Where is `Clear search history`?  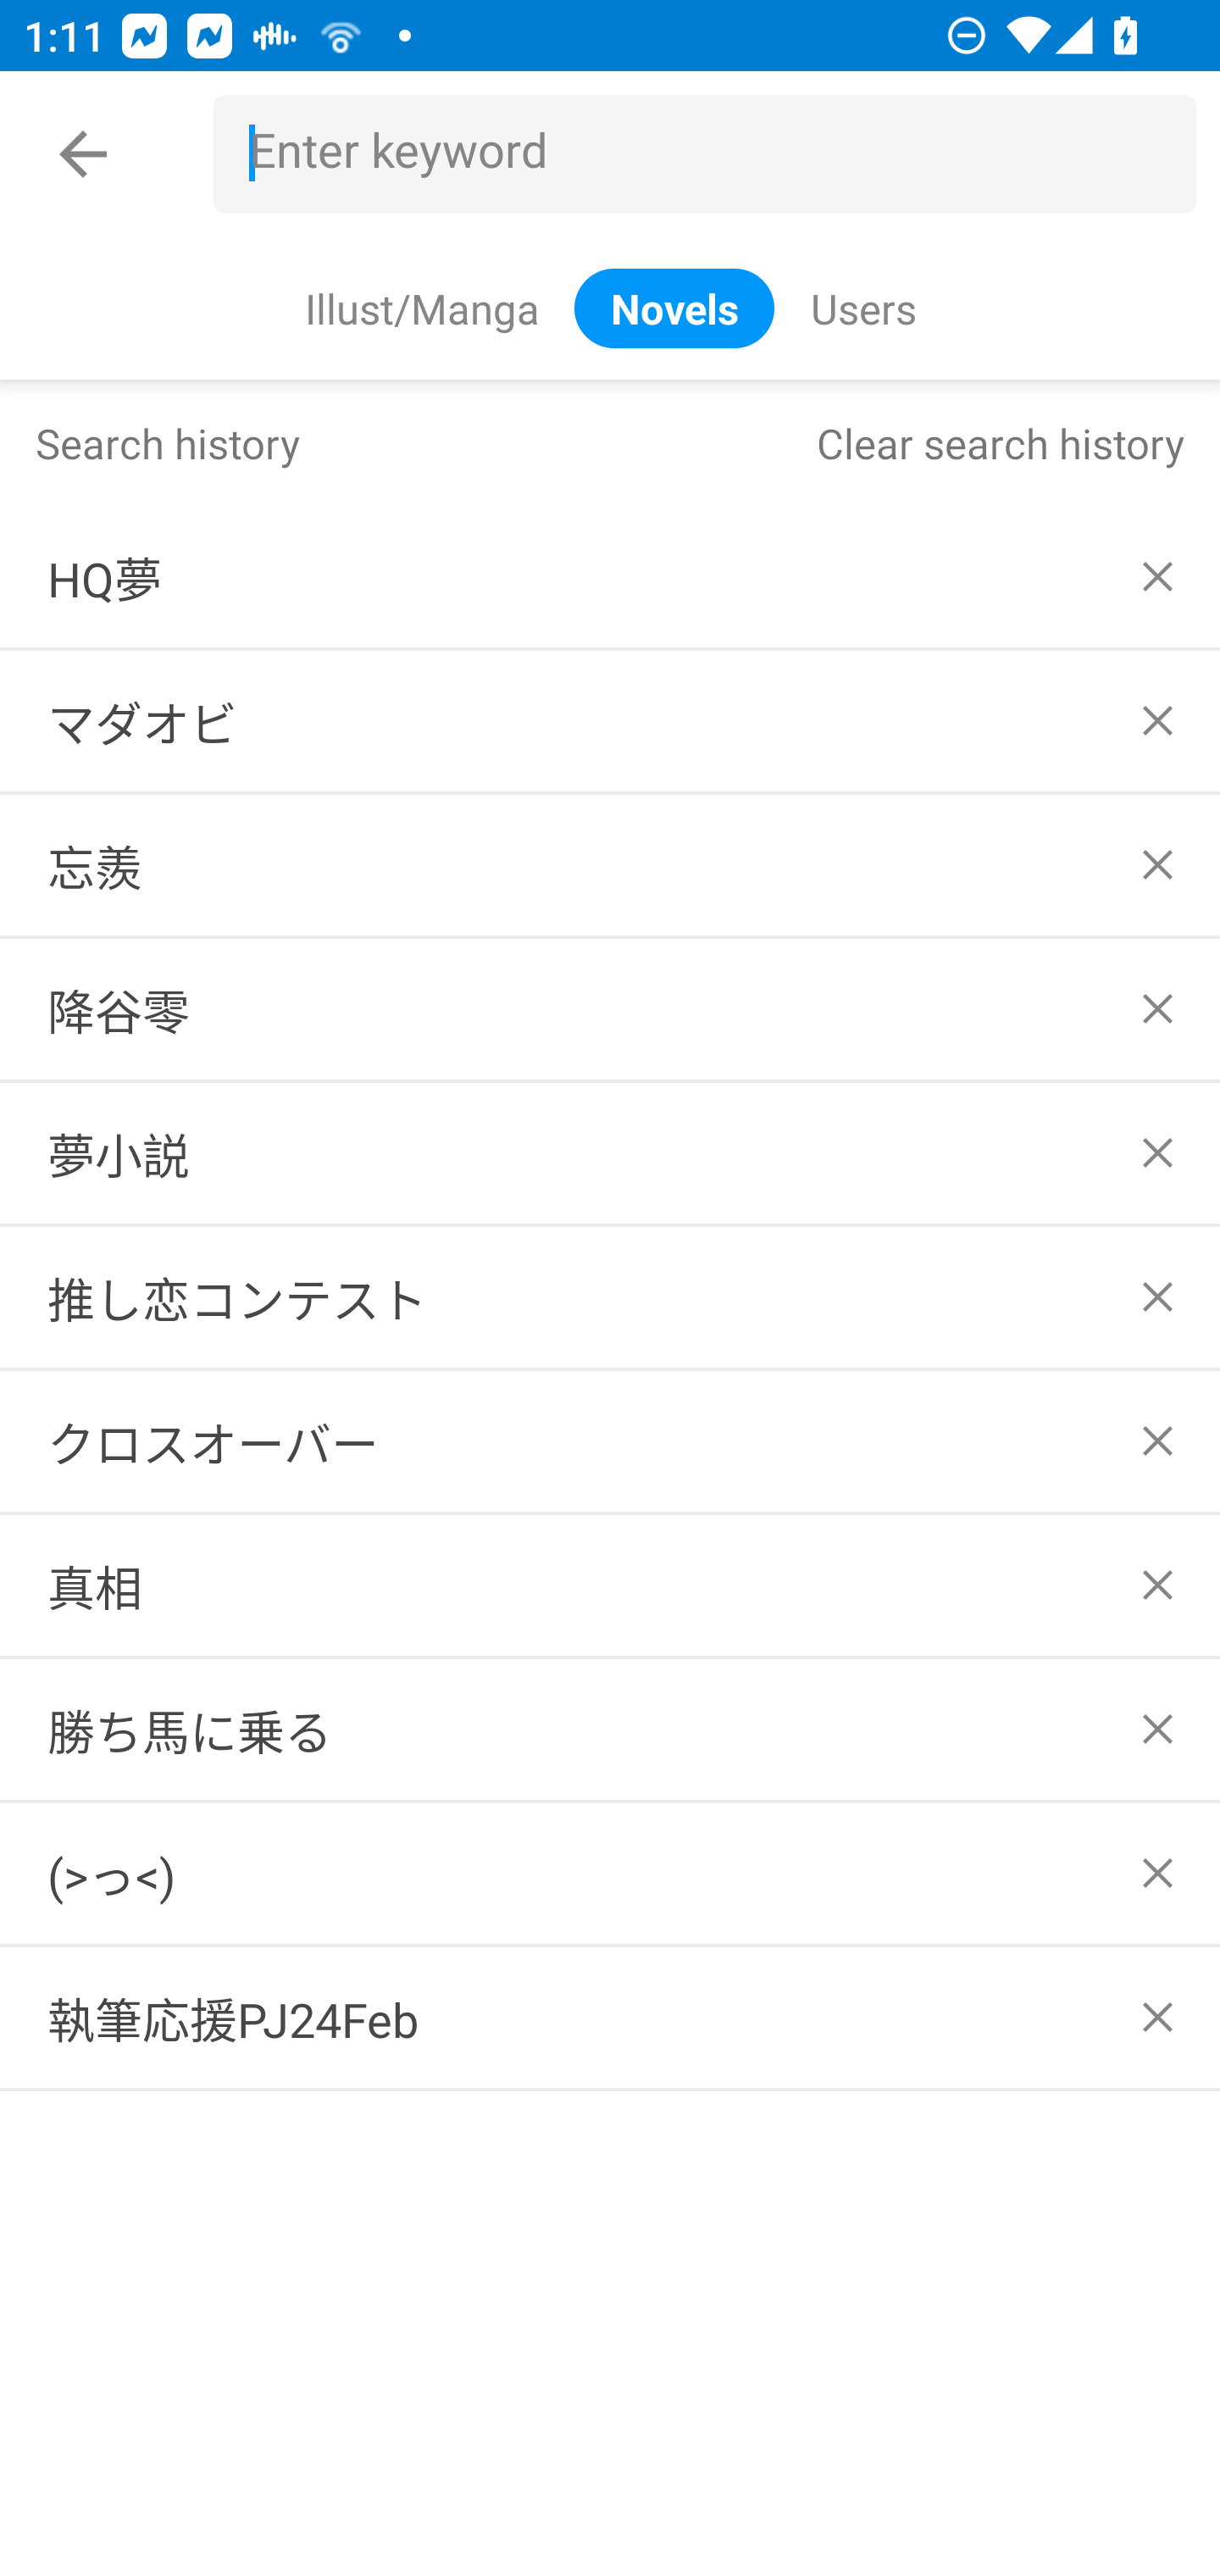
Clear search history is located at coordinates (1000, 442).